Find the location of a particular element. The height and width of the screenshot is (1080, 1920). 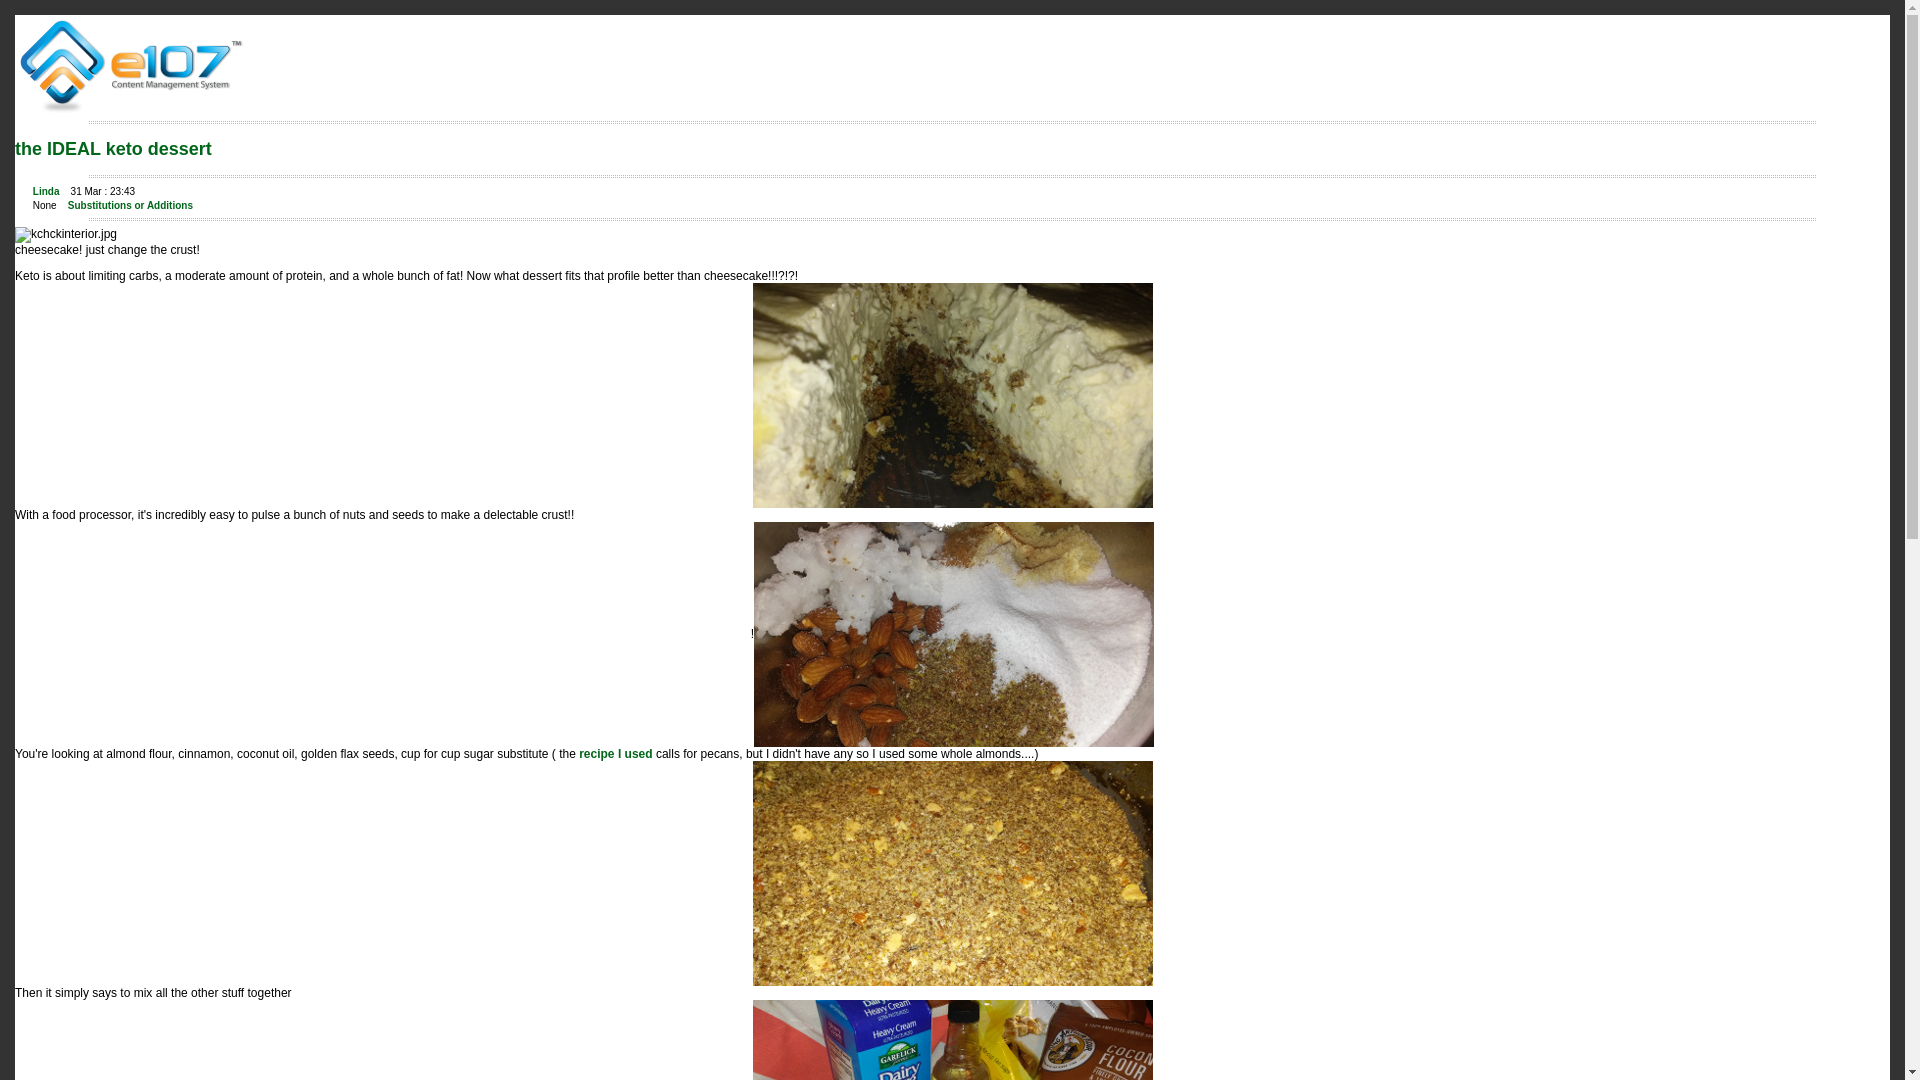

recipe I used is located at coordinates (616, 754).